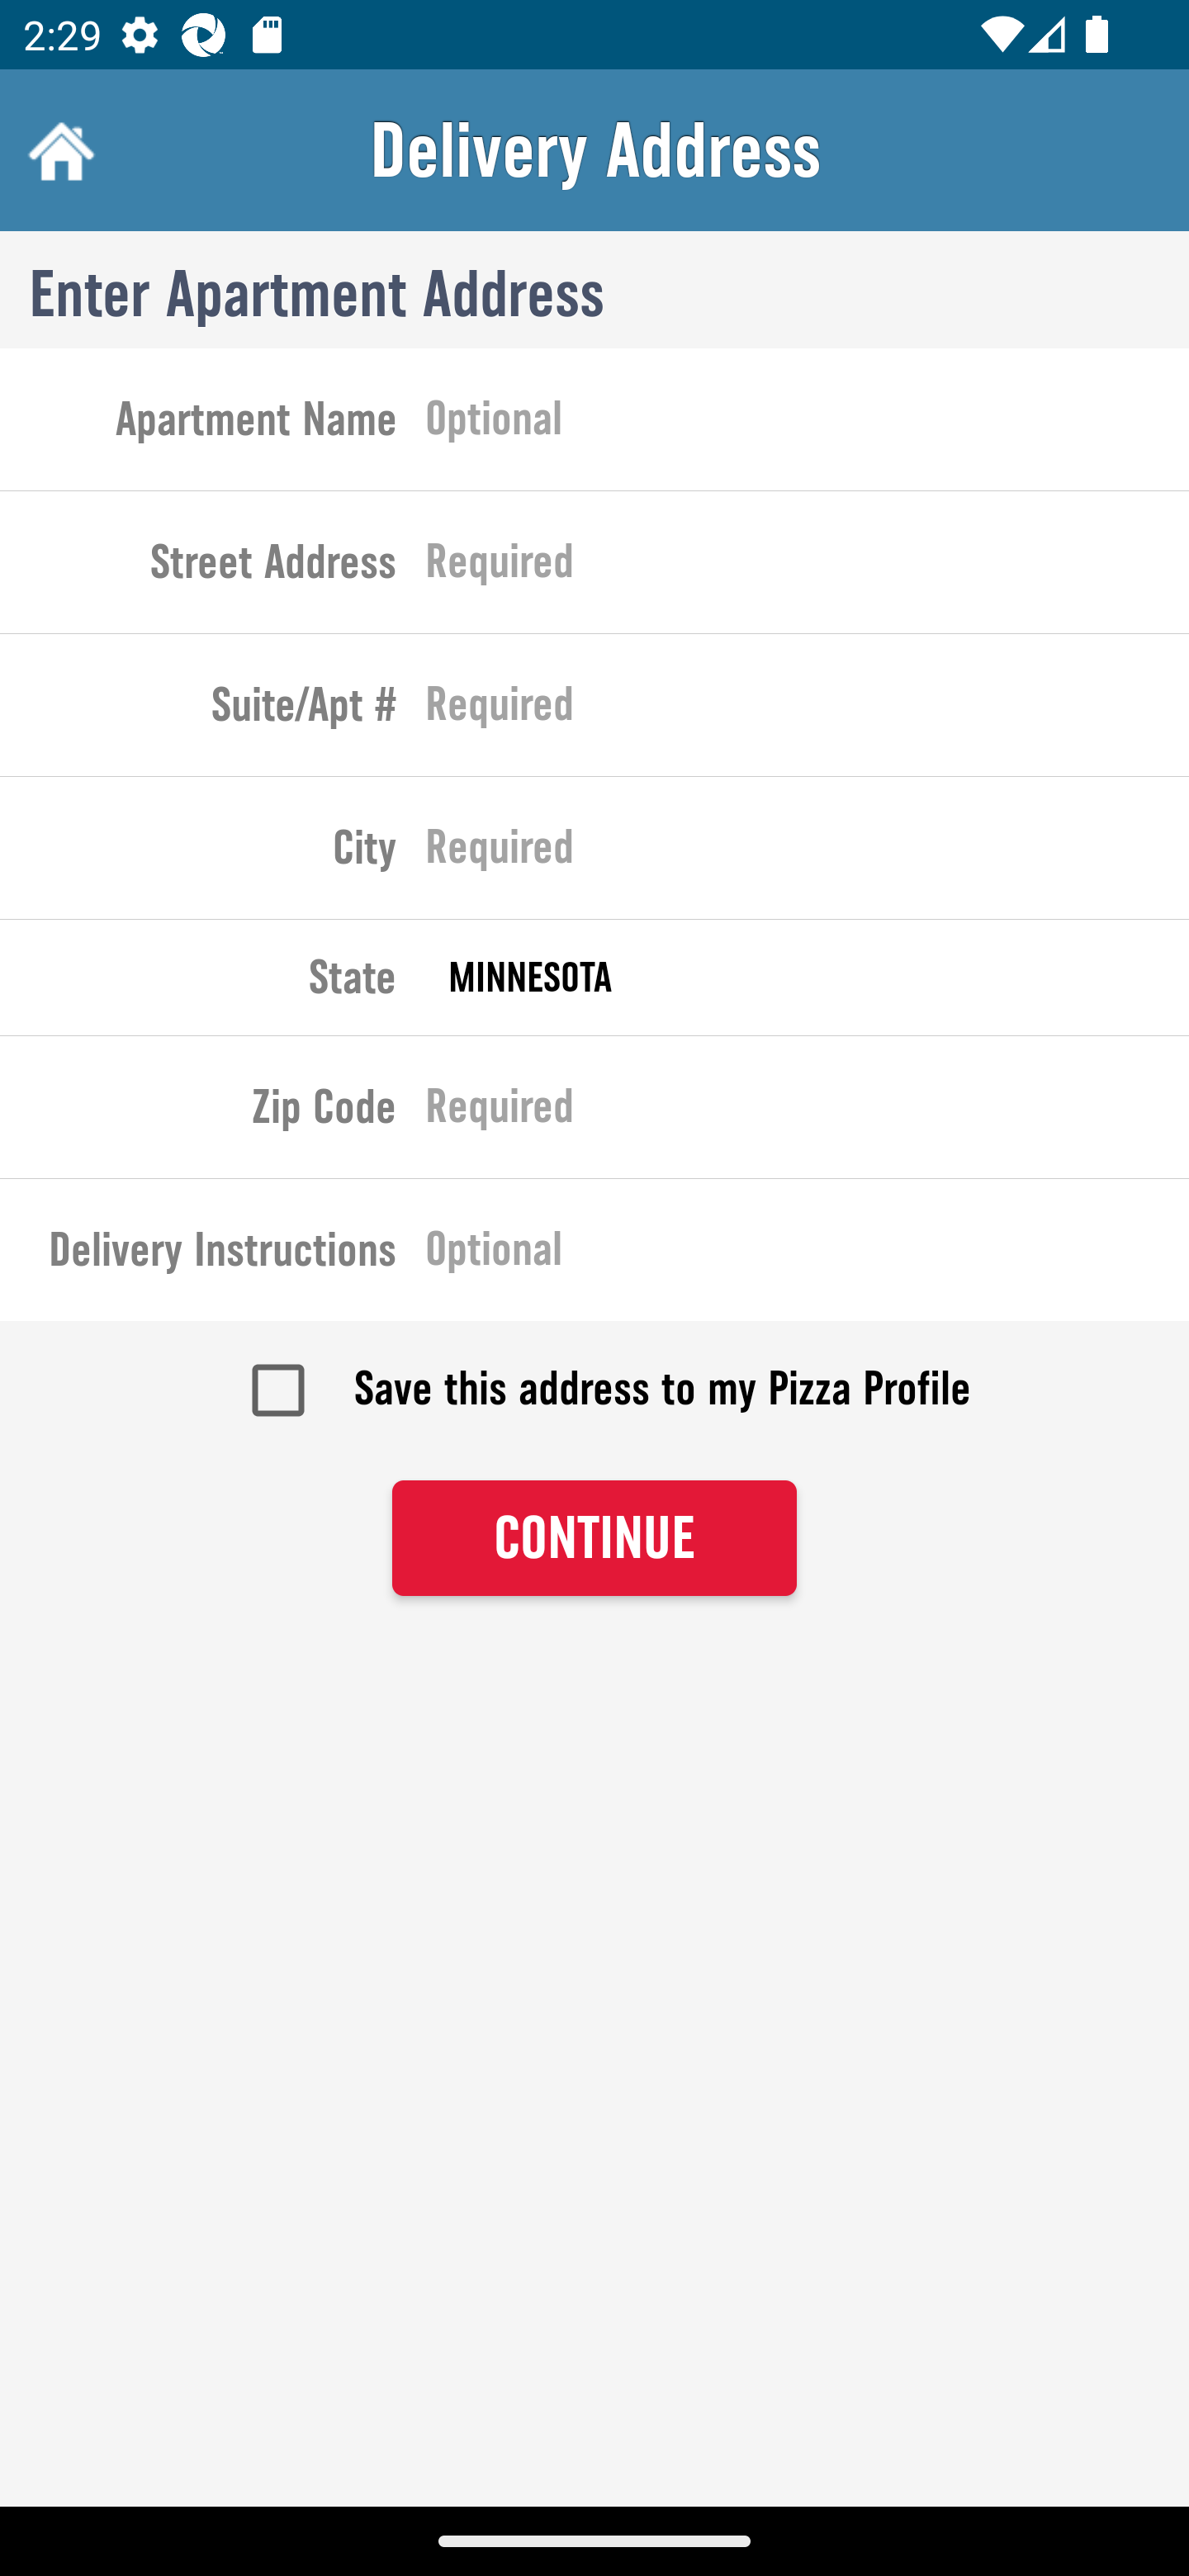  Describe the element at coordinates (808, 568) in the screenshot. I see `Required` at that location.